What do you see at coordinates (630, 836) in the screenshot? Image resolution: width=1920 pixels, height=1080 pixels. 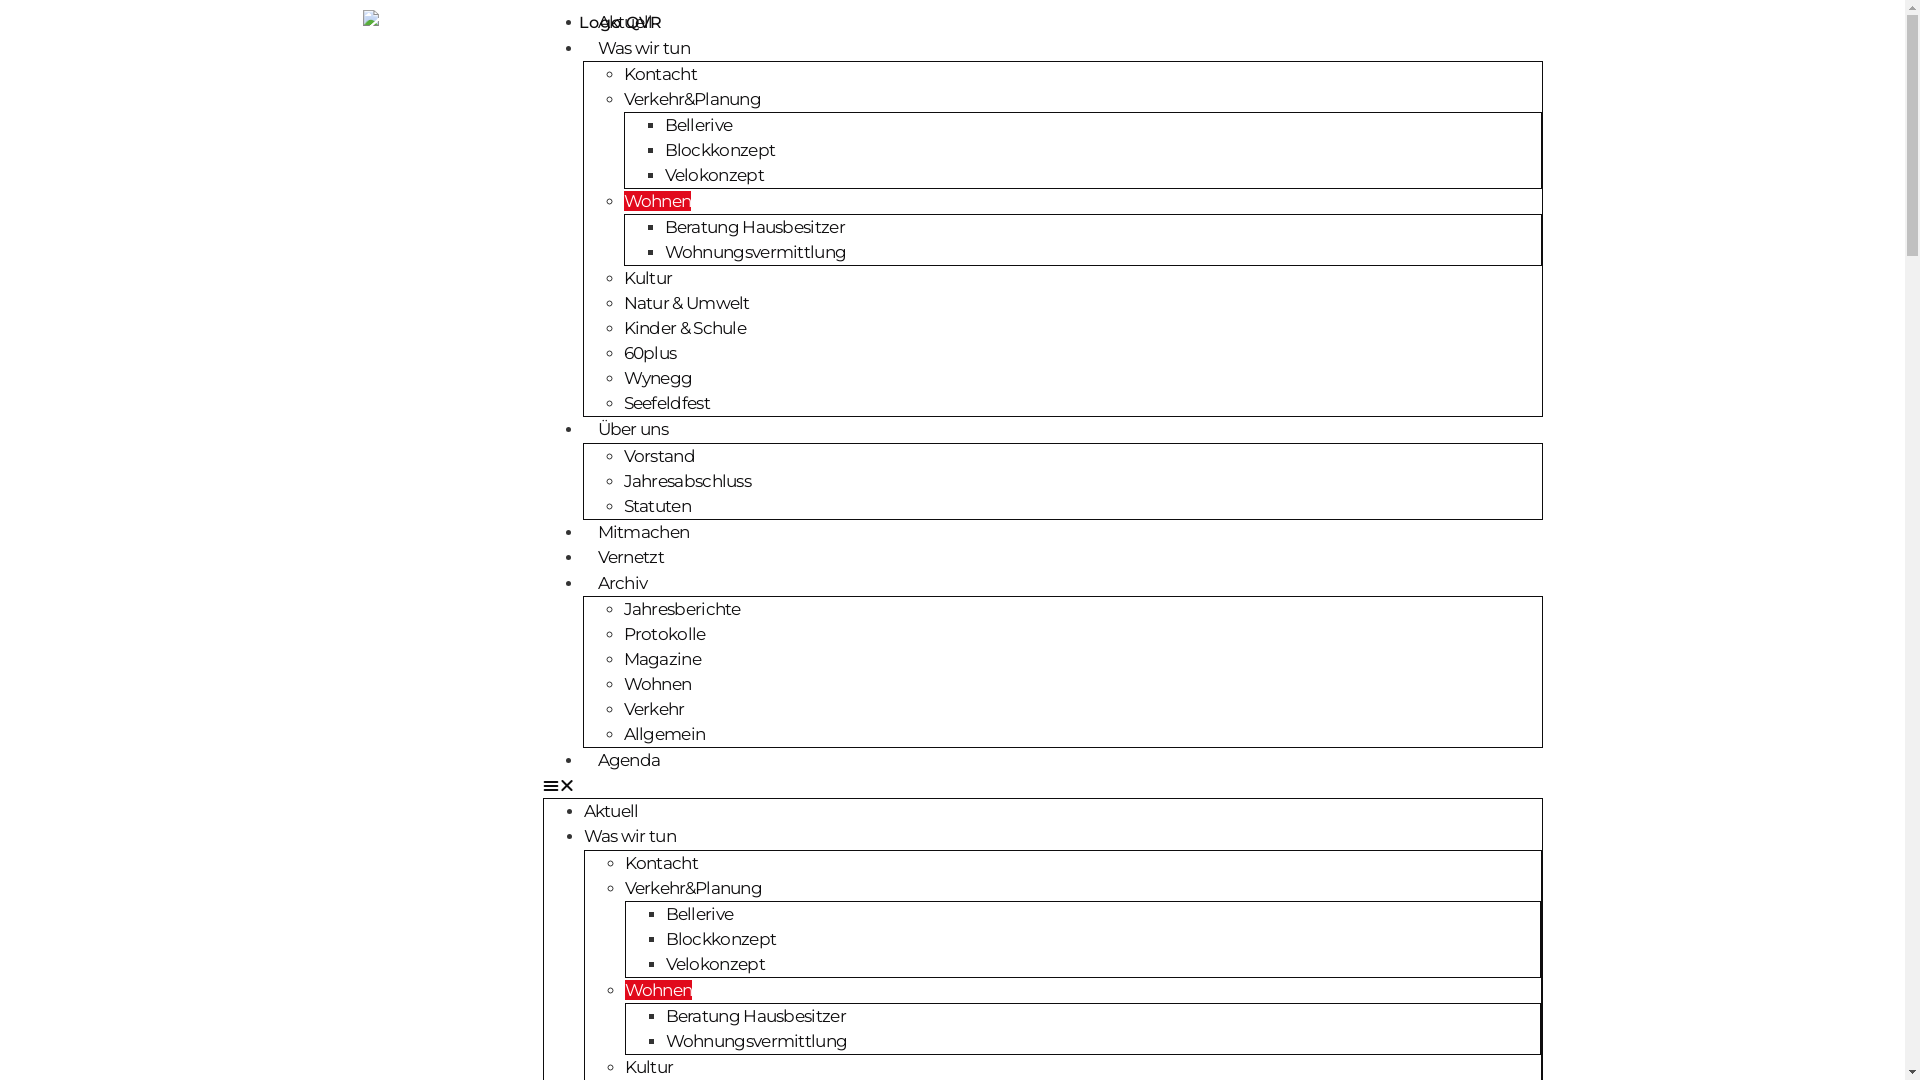 I see `Was wir tun` at bounding box center [630, 836].